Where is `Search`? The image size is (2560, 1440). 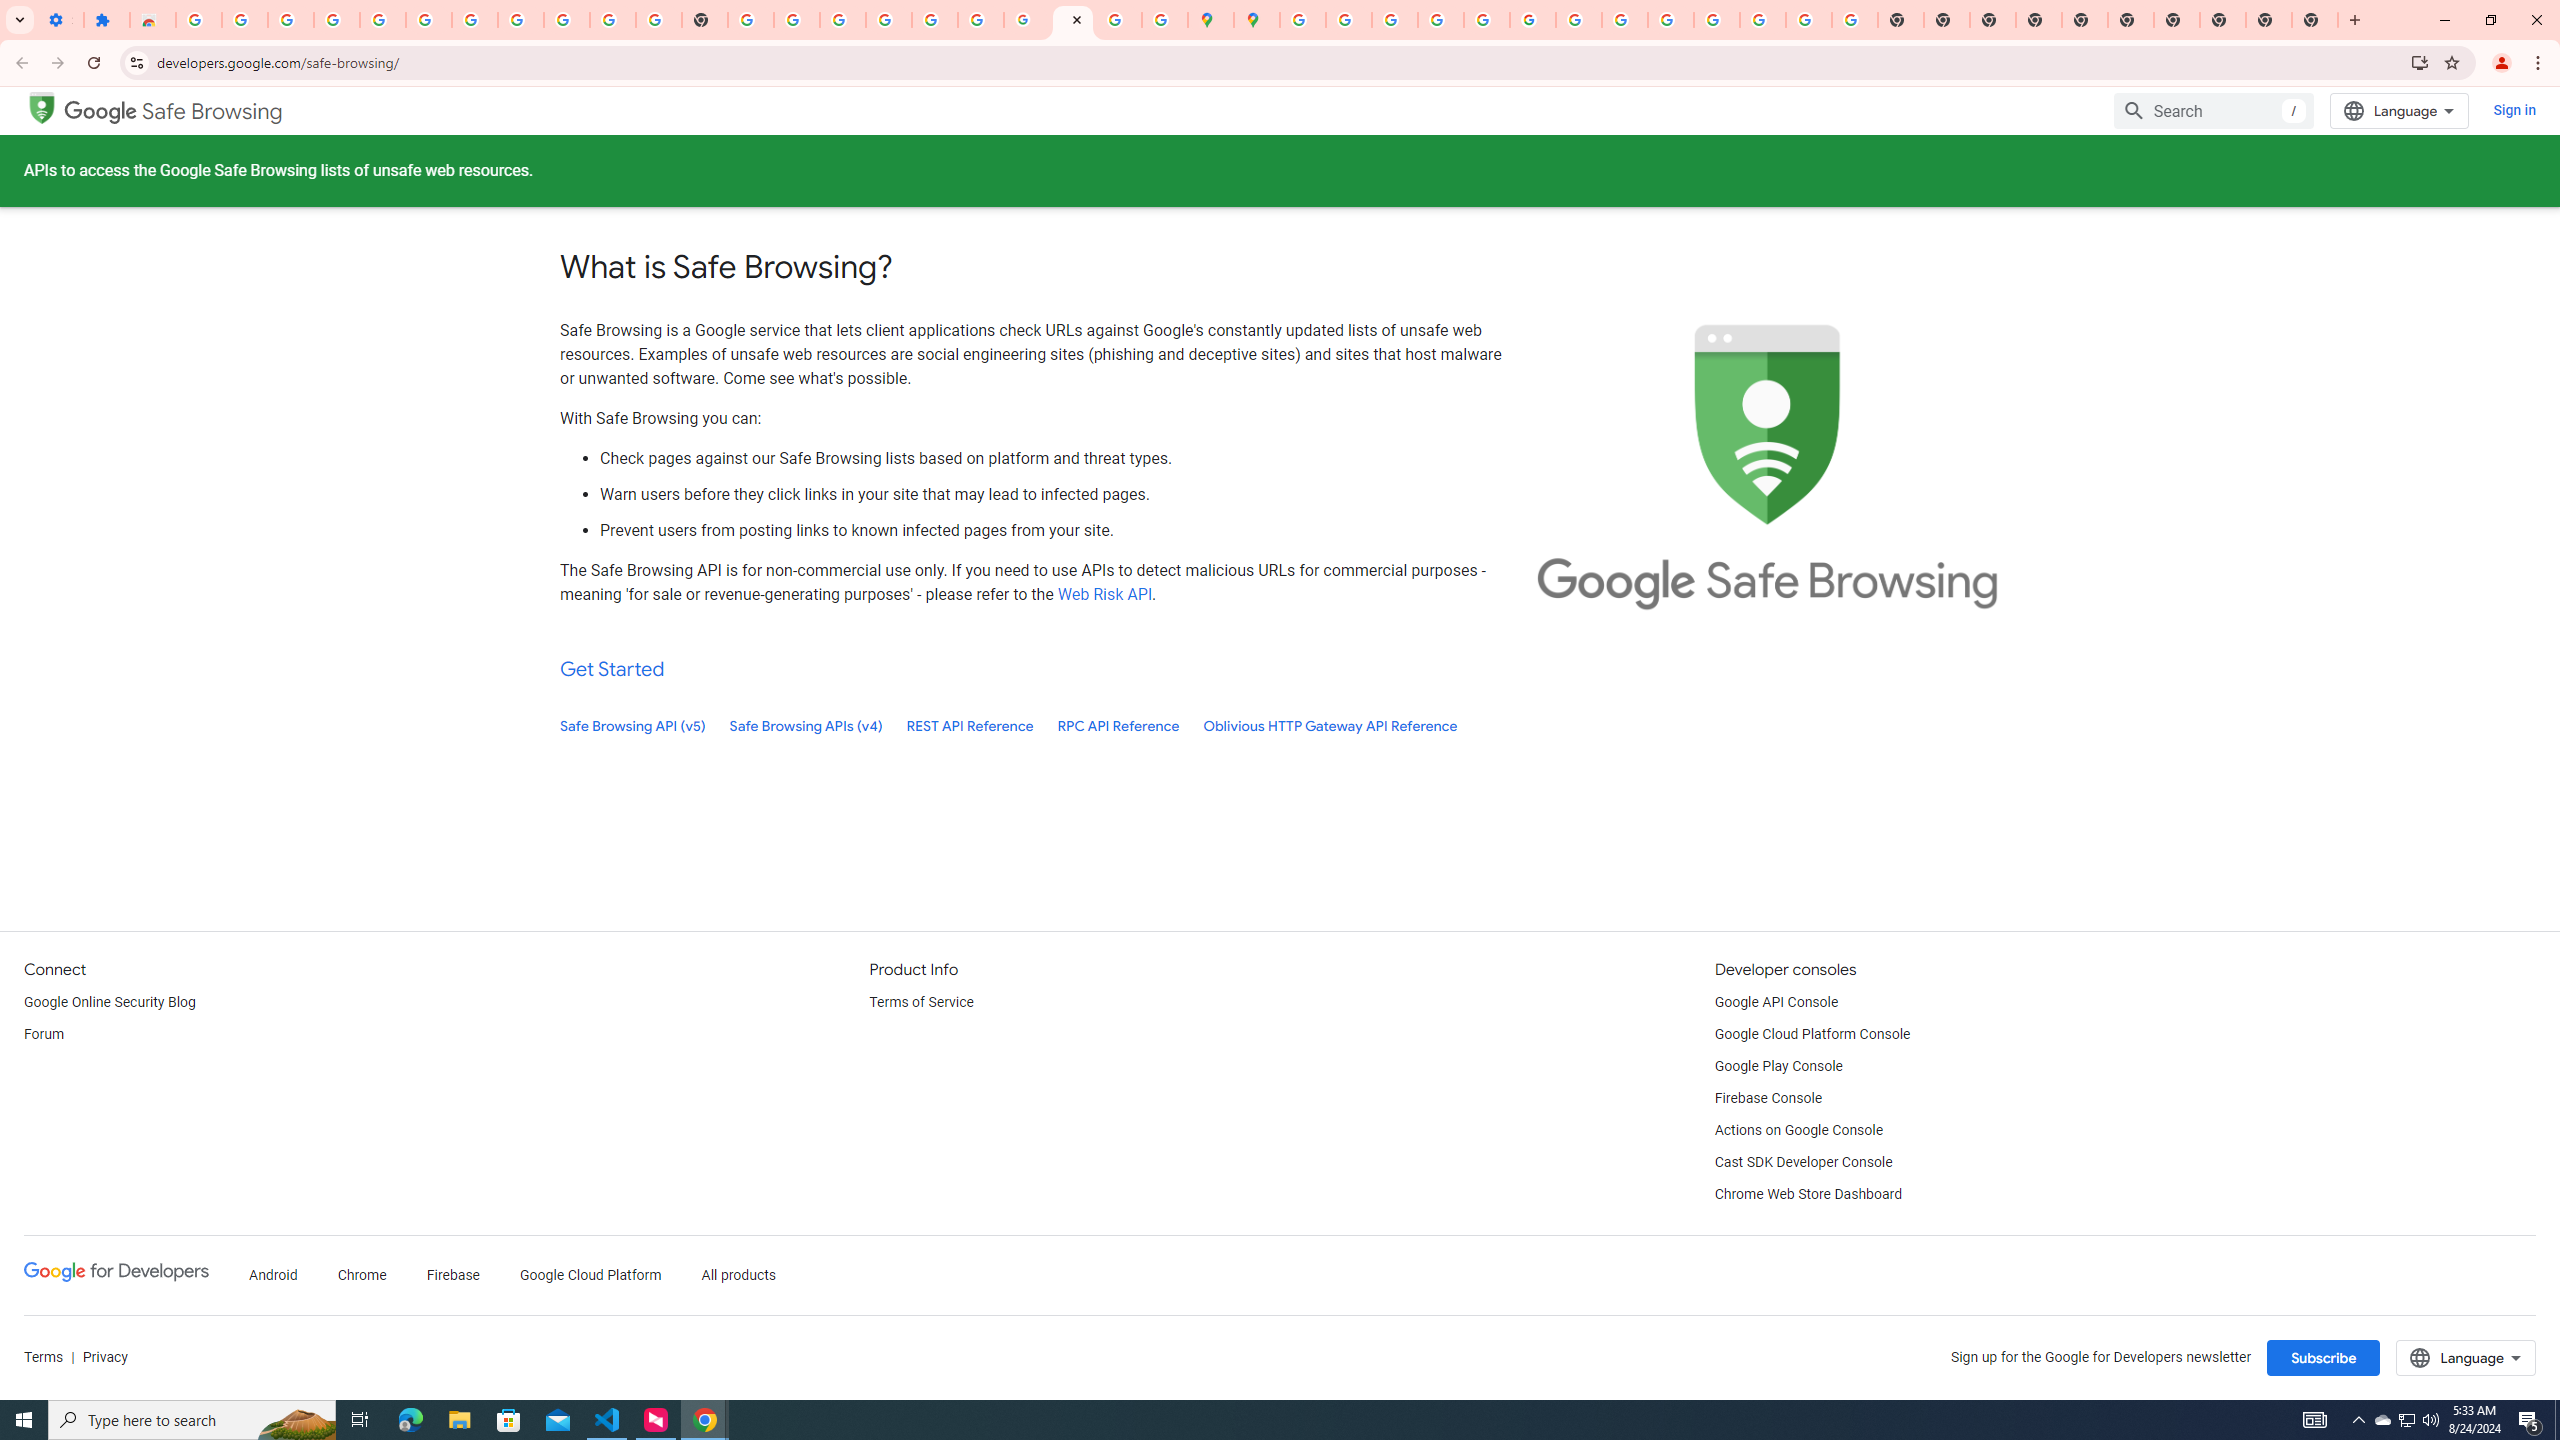 Search is located at coordinates (2213, 111).